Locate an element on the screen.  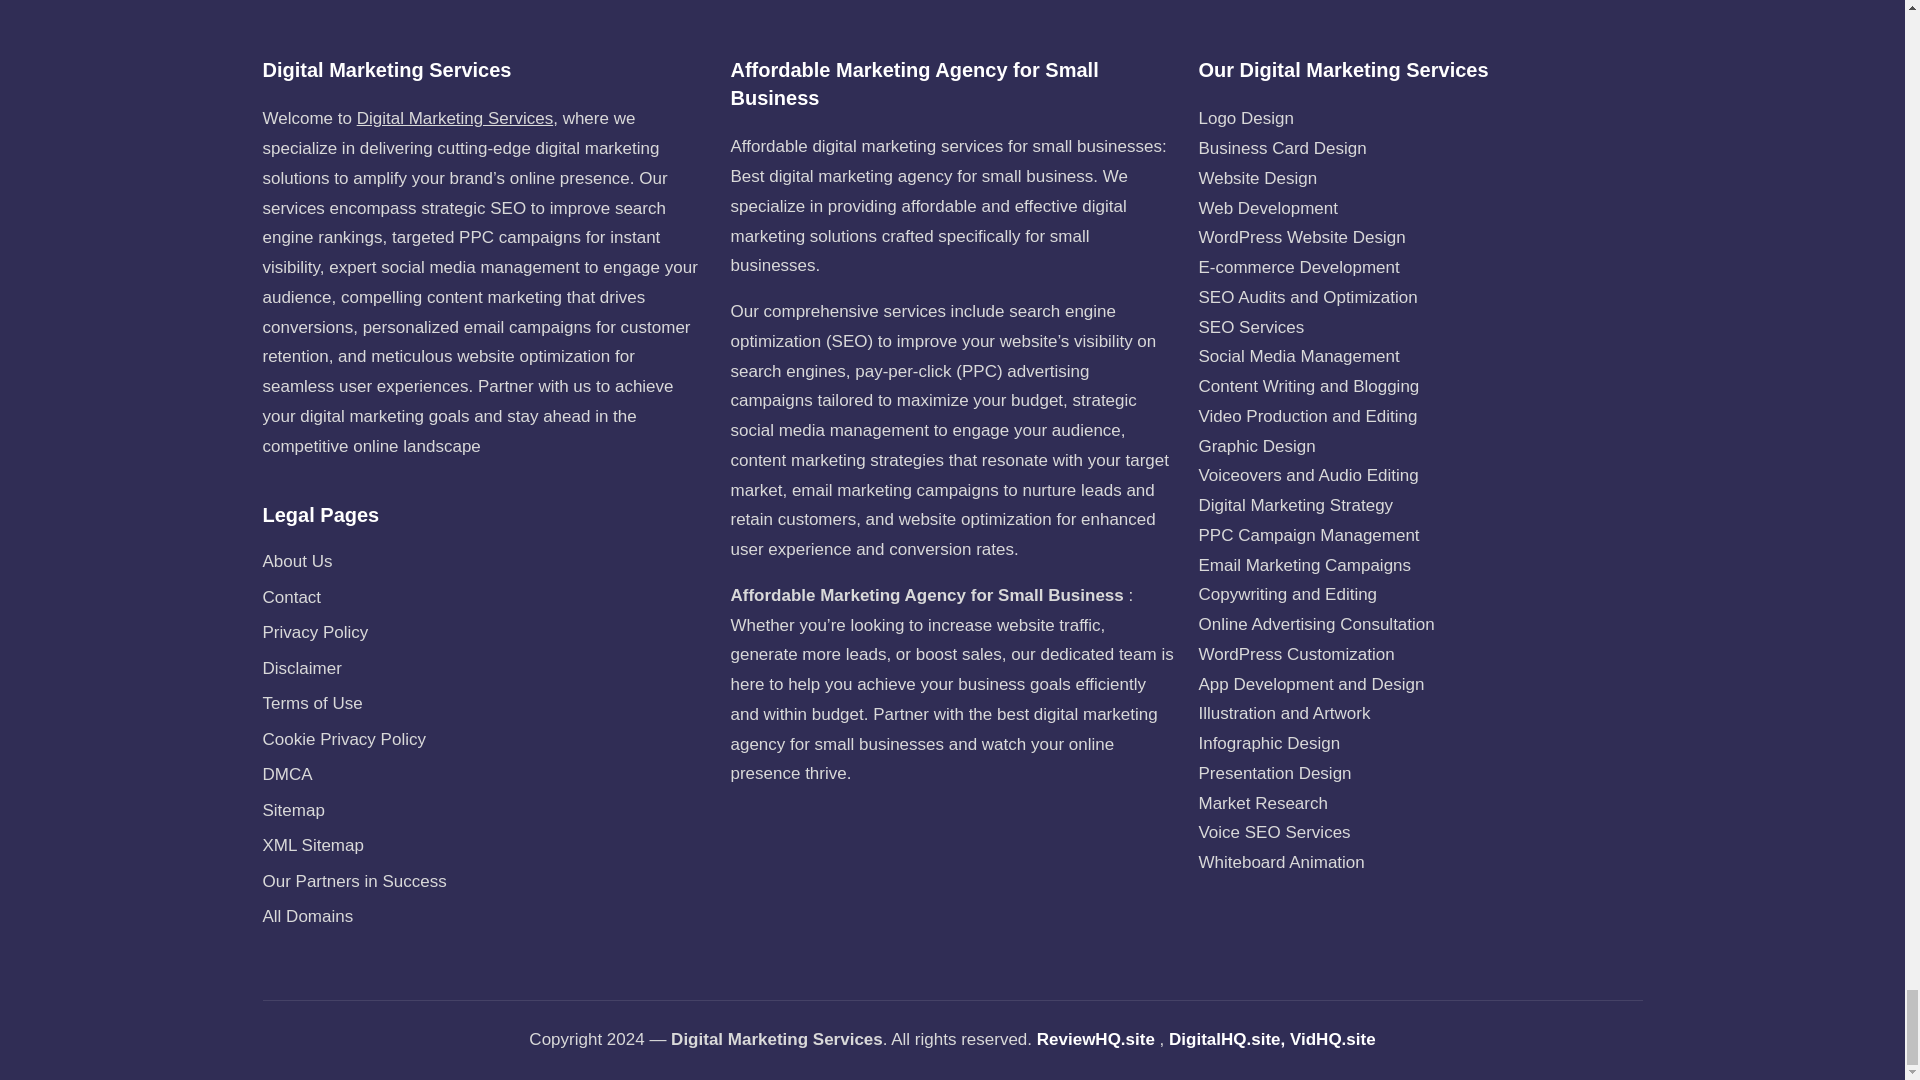
Privacy Policy is located at coordinates (314, 632).